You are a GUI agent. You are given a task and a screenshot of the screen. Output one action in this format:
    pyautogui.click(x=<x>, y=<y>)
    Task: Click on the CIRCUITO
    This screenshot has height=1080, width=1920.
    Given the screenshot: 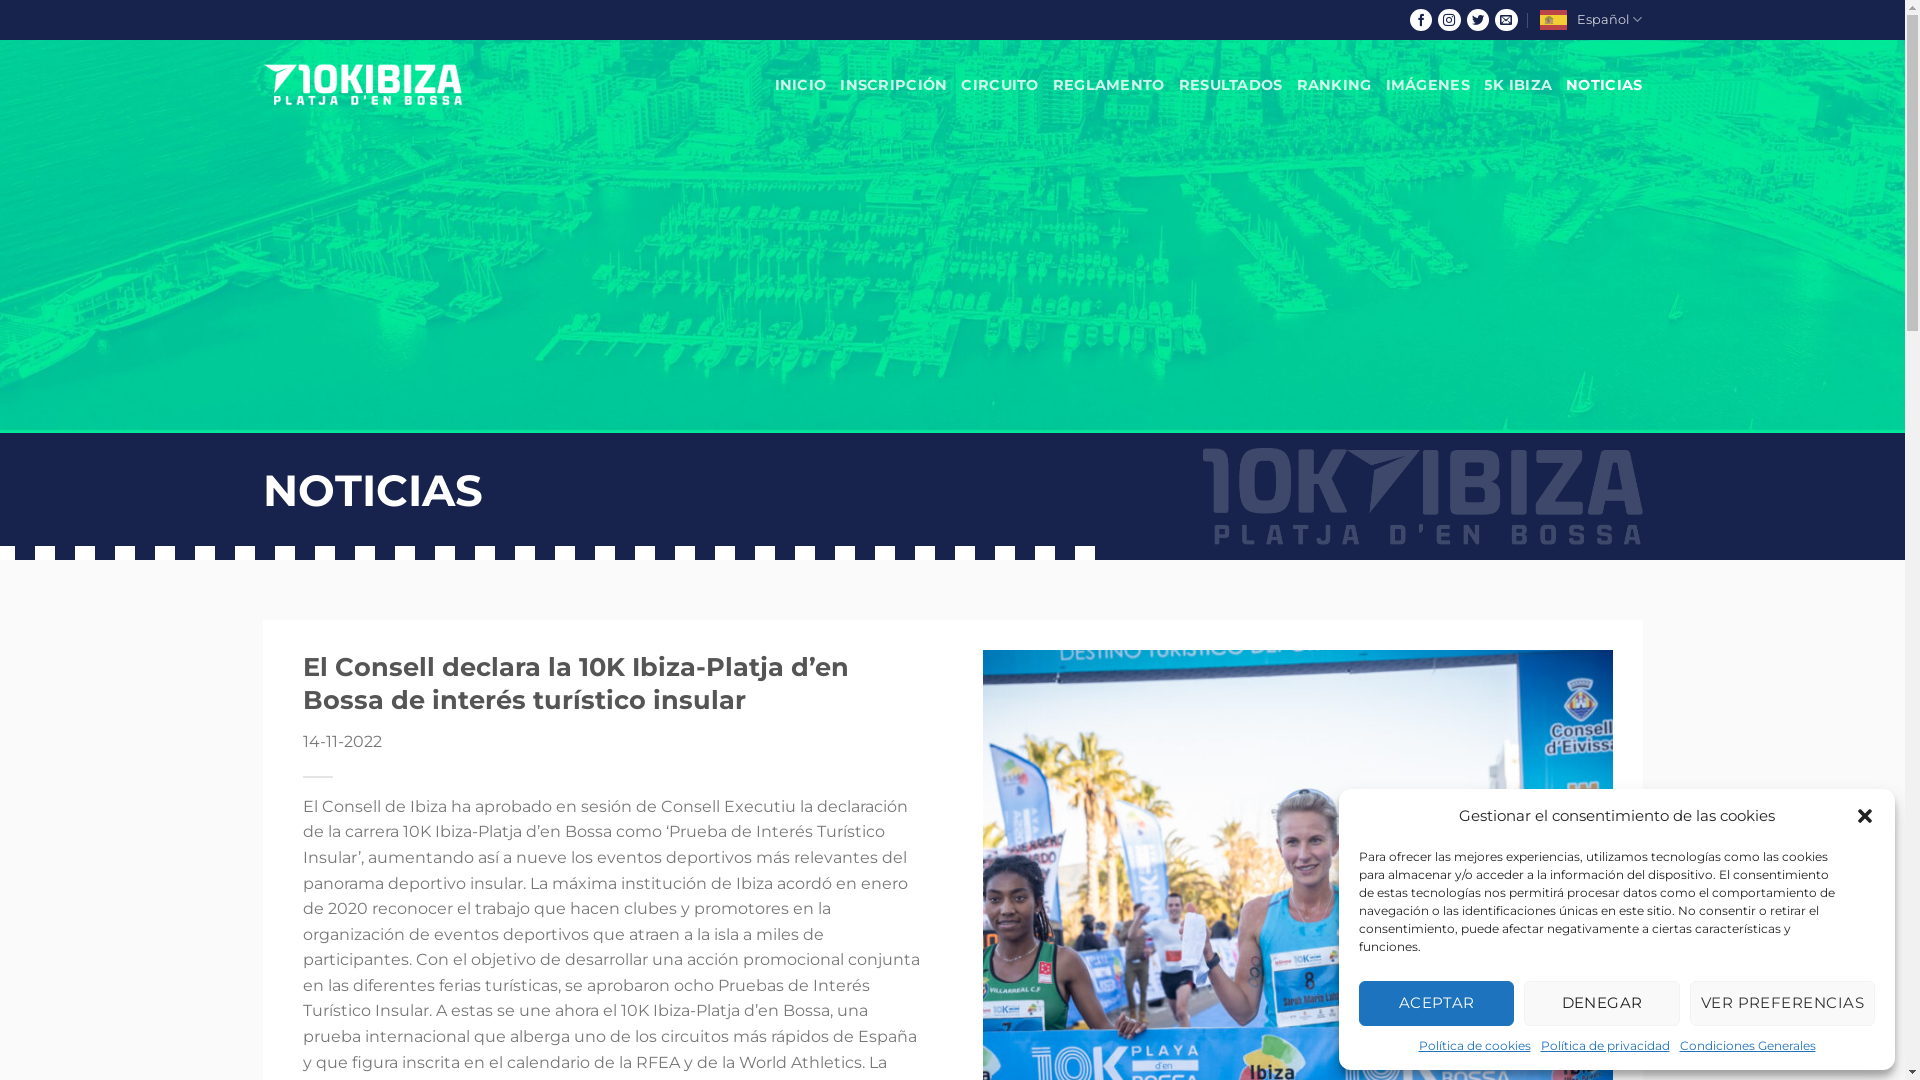 What is the action you would take?
    pyautogui.click(x=1000, y=85)
    